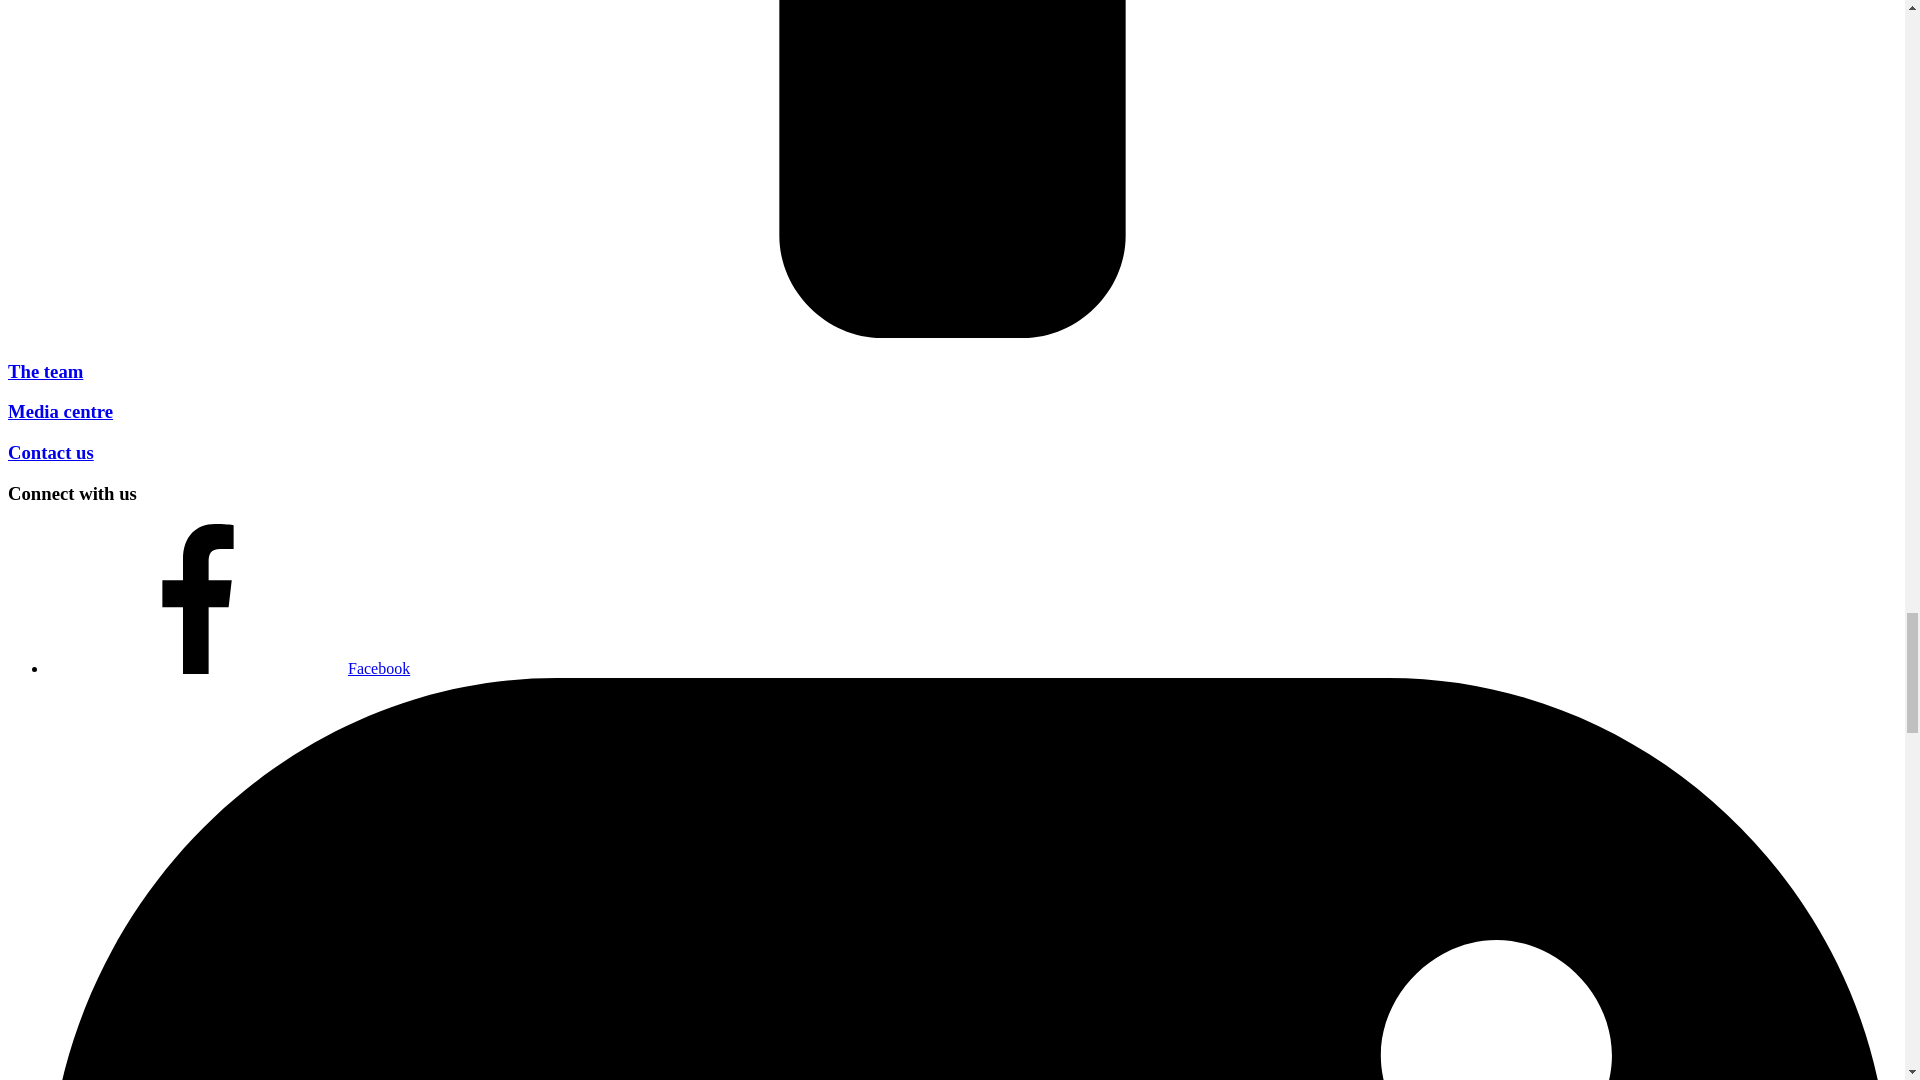  I want to click on Facebook, so click(229, 668).